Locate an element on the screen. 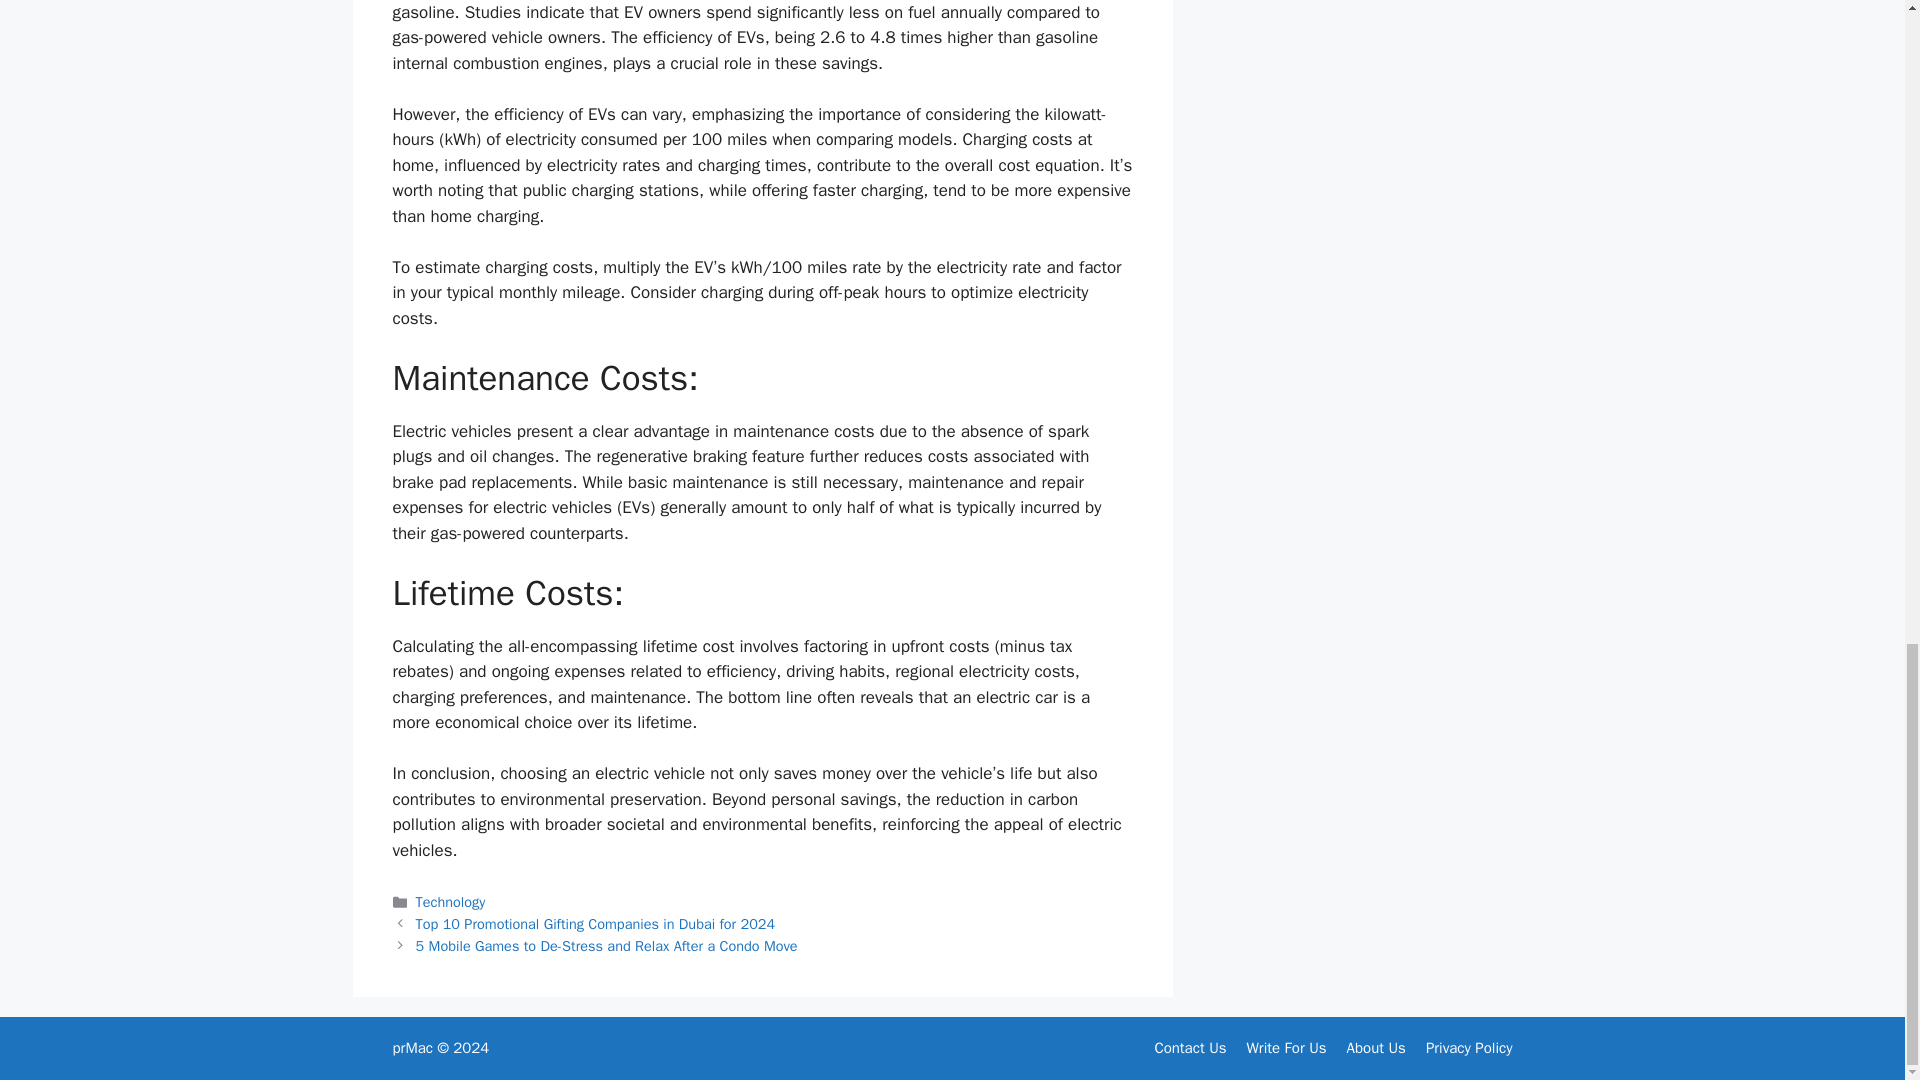  Privacy Policy is located at coordinates (1469, 1048).